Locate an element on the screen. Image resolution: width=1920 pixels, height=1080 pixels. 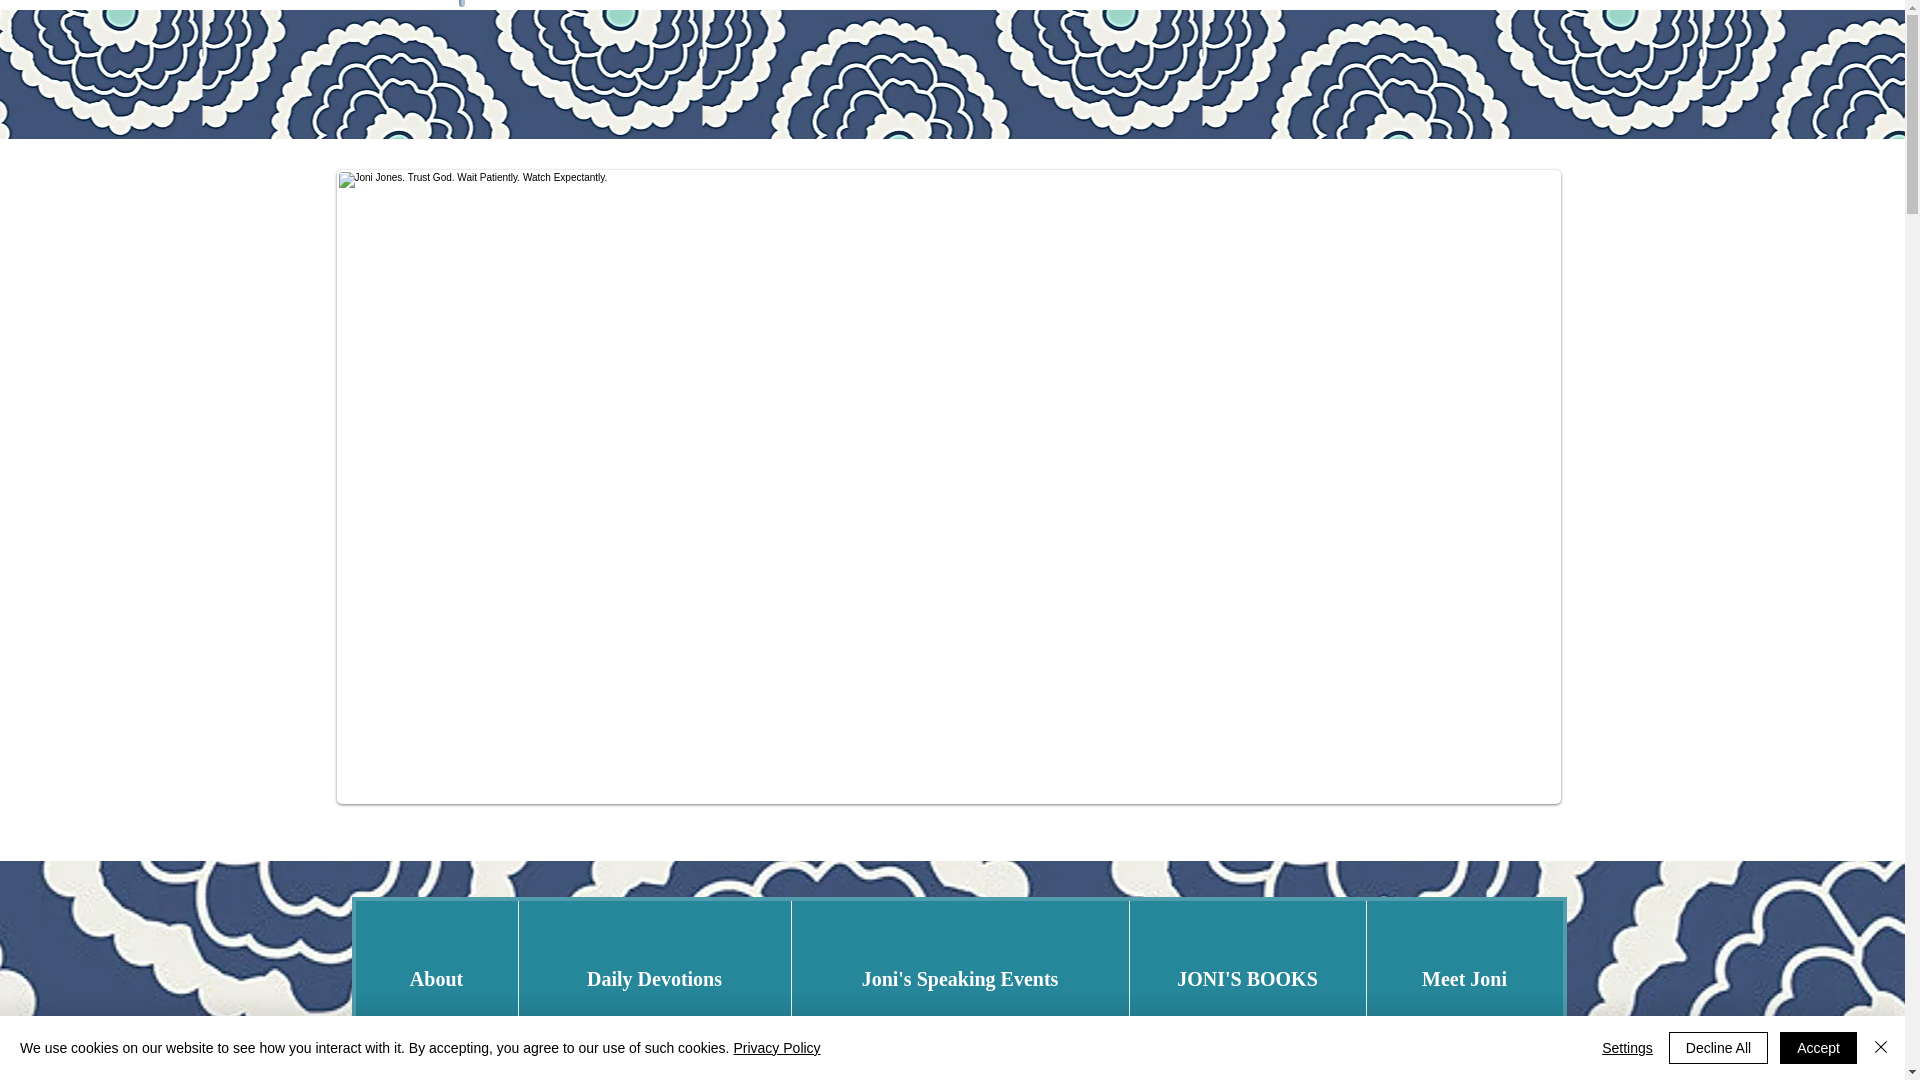
Daily Devotions is located at coordinates (654, 978).